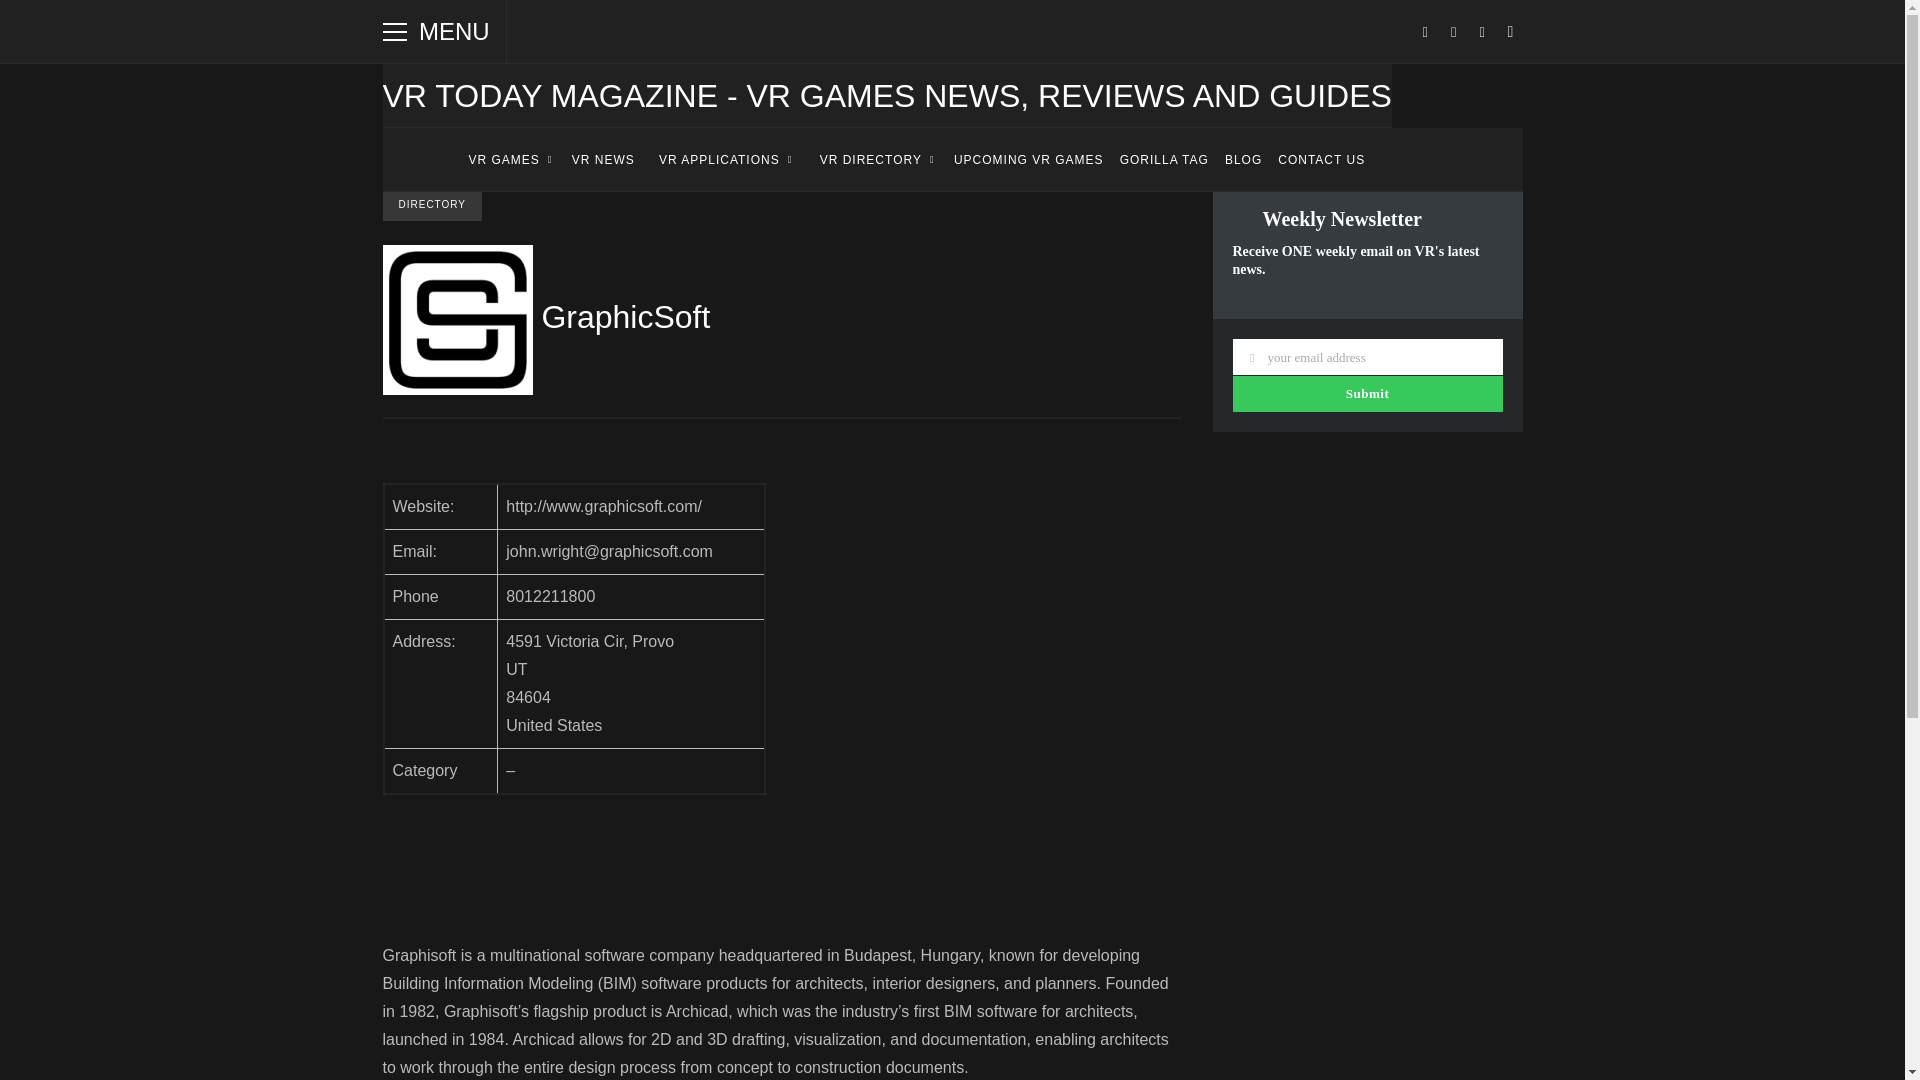  I want to click on UPCOMING VR GAMES, so click(1028, 160).